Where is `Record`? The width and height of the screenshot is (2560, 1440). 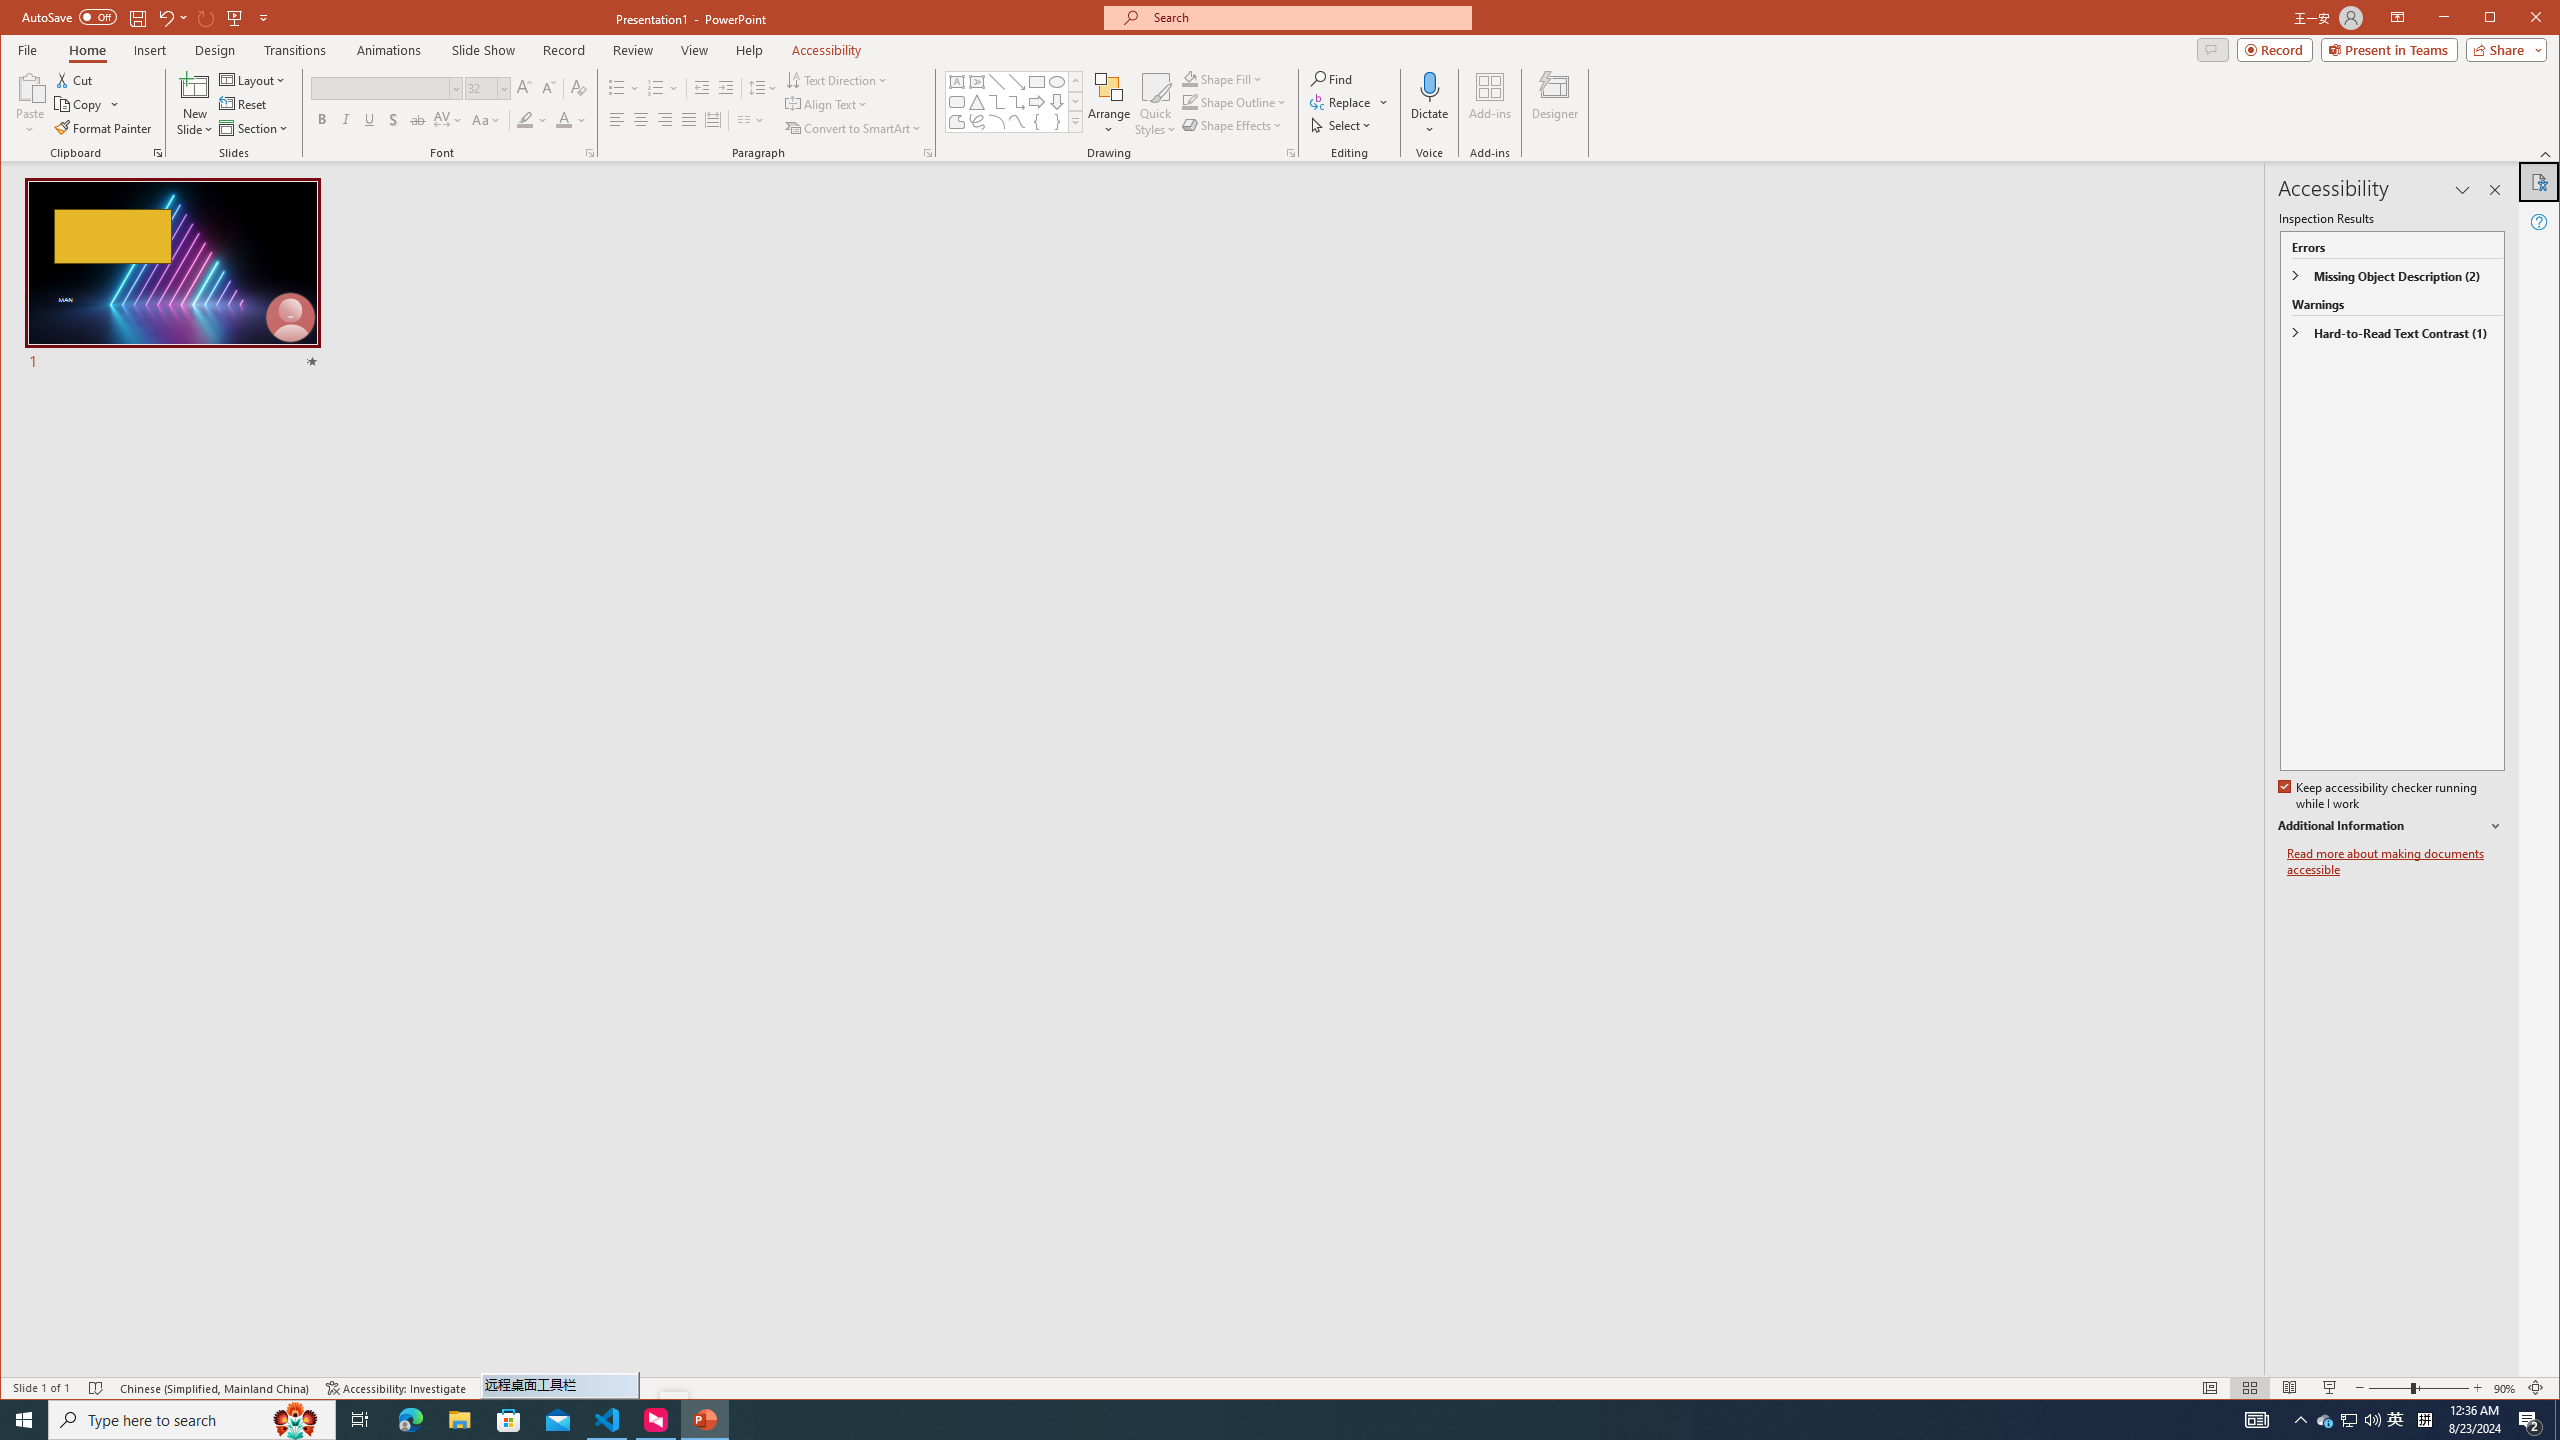 Record is located at coordinates (2276, 49).